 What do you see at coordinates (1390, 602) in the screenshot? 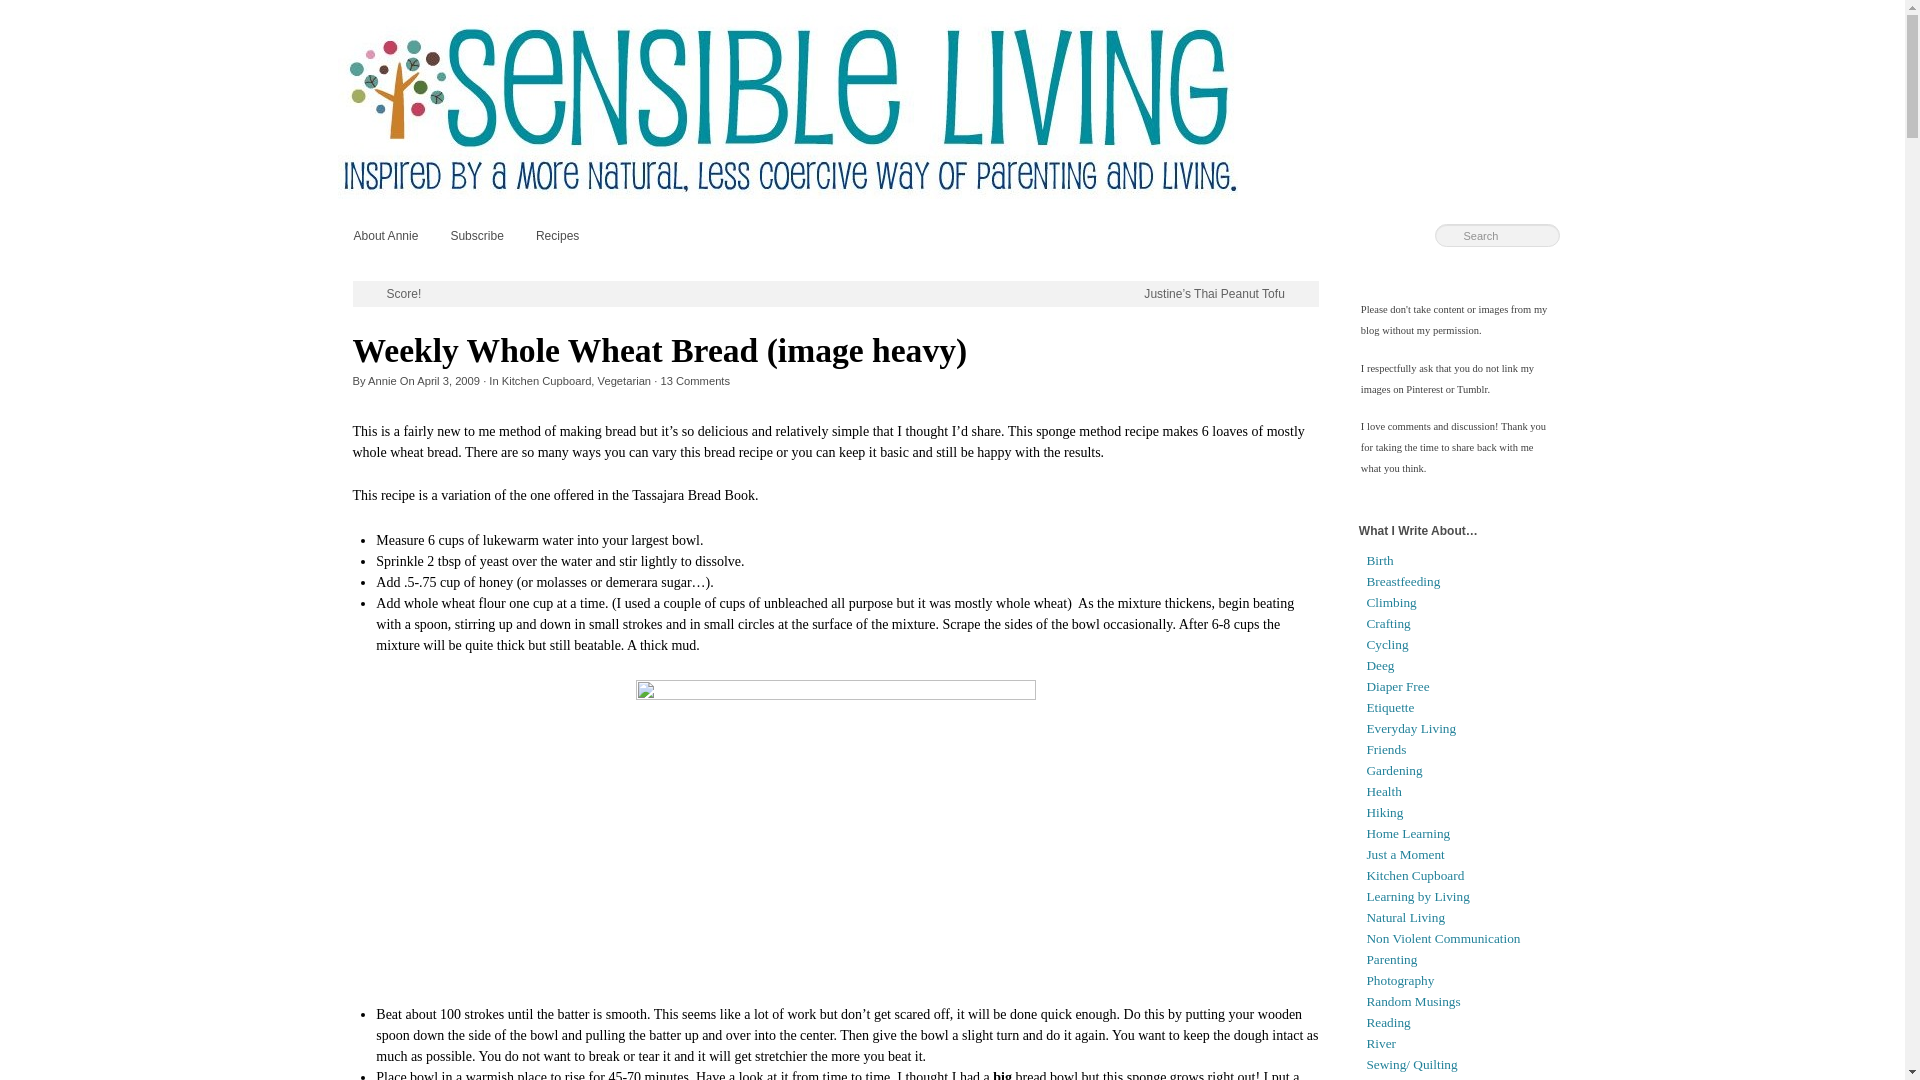
I see `Climbing` at bounding box center [1390, 602].